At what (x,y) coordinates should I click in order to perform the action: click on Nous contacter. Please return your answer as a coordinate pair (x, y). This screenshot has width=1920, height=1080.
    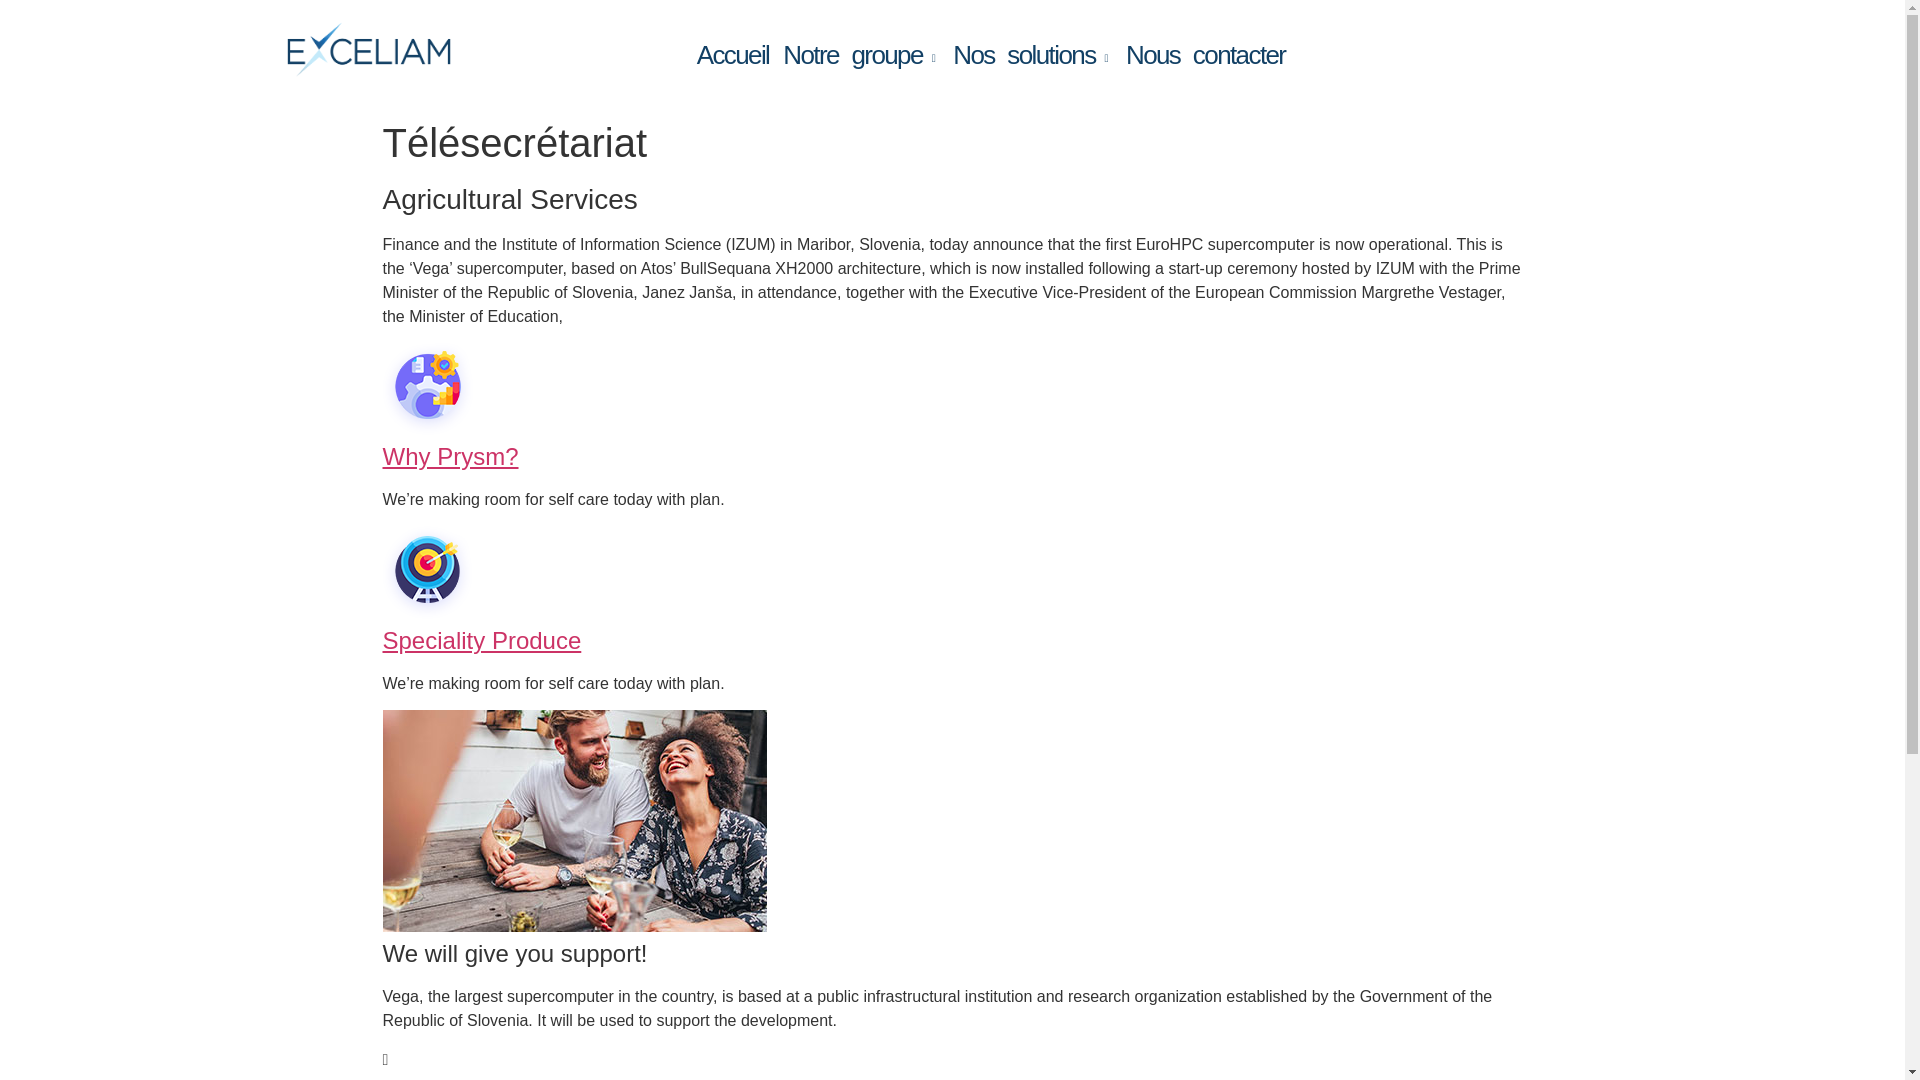
    Looking at the image, I should click on (1206, 55).